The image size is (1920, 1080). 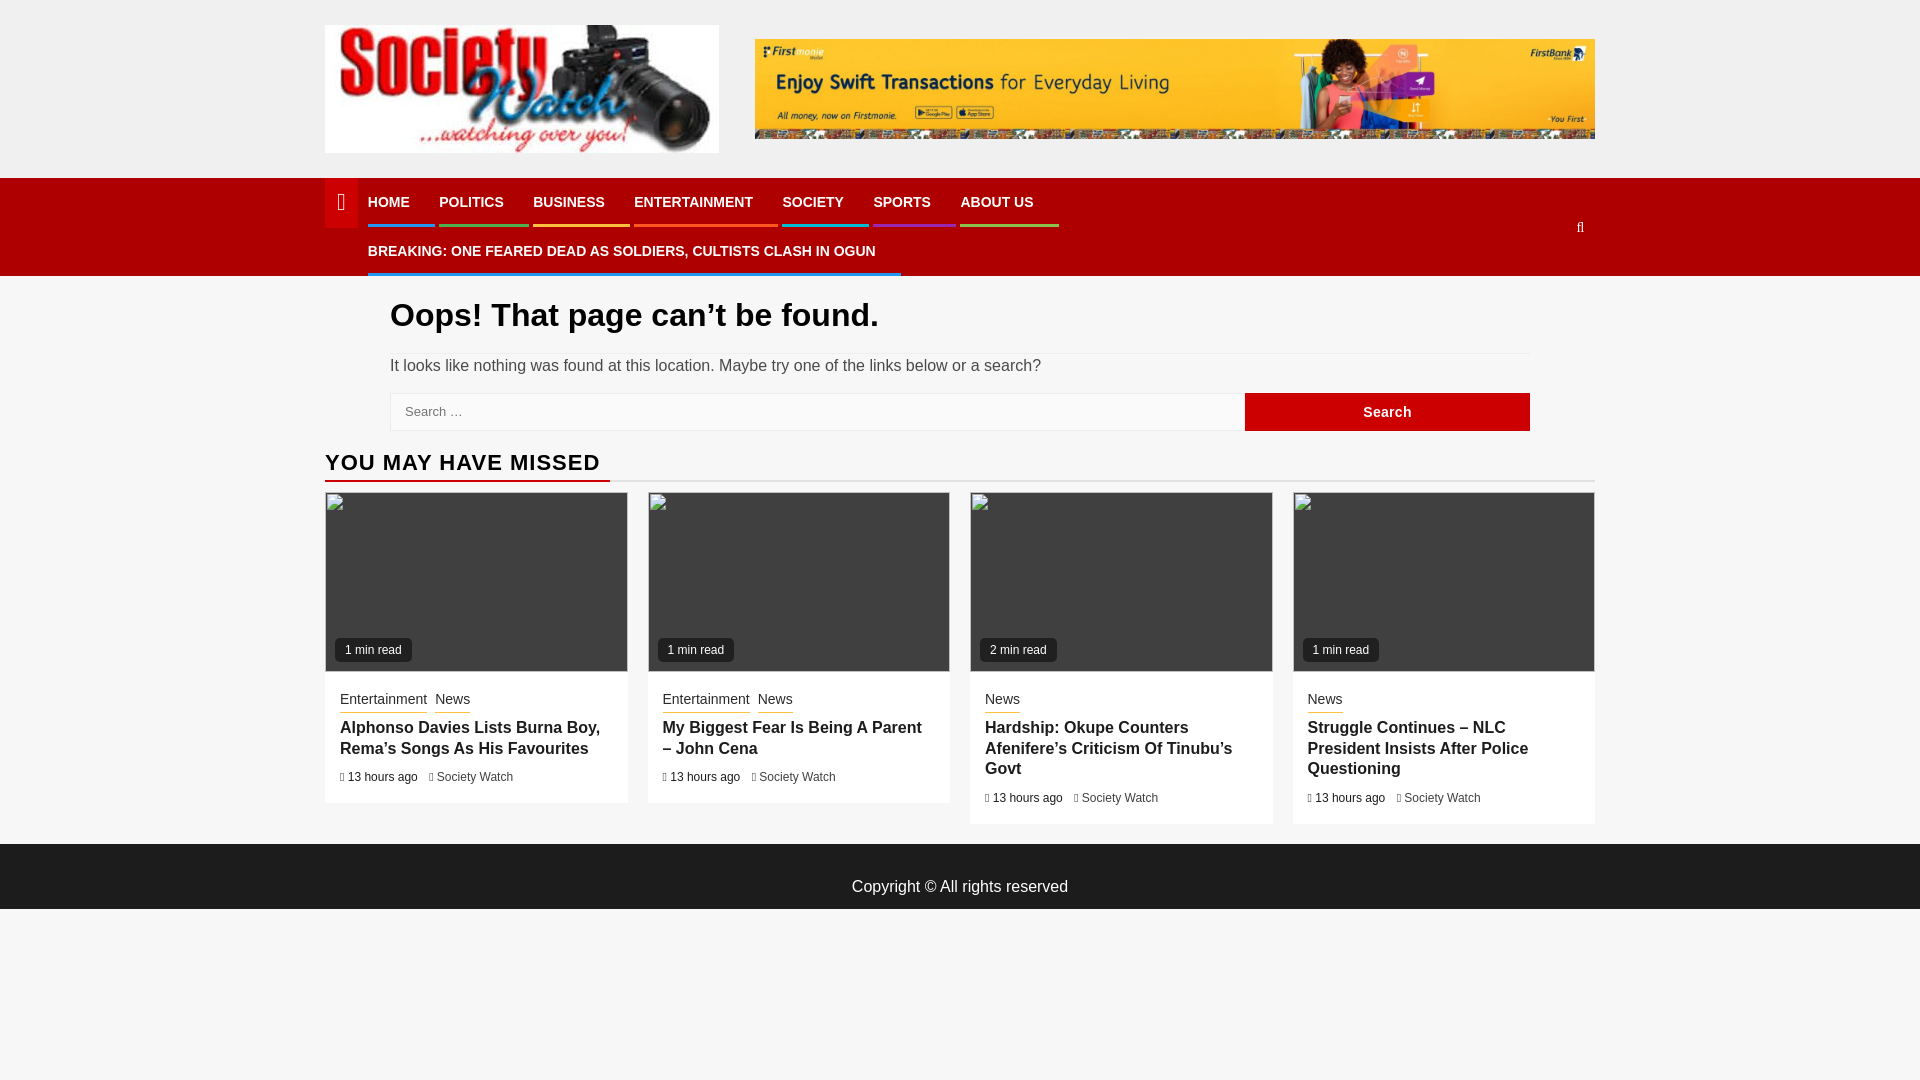 What do you see at coordinates (1442, 797) in the screenshot?
I see `Society Watch` at bounding box center [1442, 797].